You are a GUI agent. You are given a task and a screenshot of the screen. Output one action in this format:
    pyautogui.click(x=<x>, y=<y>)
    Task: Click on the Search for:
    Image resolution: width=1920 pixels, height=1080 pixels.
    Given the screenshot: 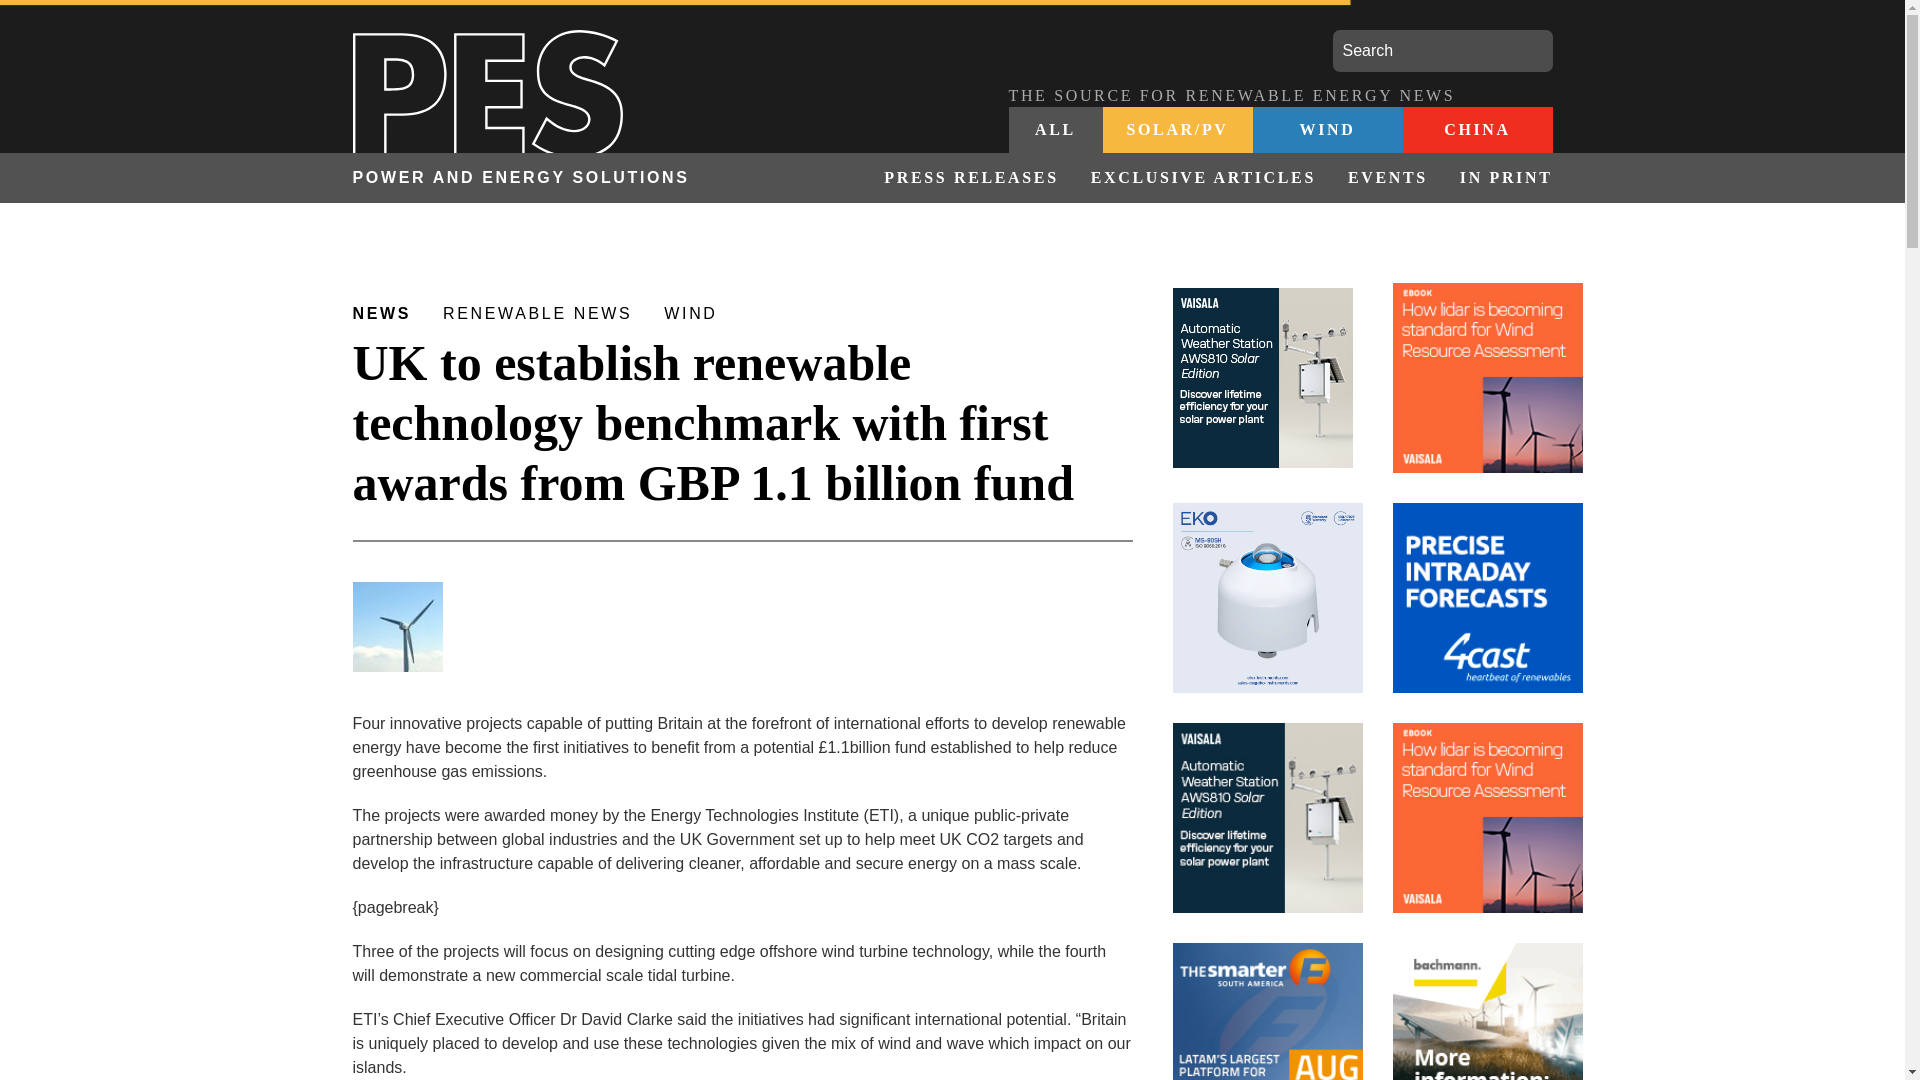 What is the action you would take?
    pyautogui.click(x=1442, y=51)
    